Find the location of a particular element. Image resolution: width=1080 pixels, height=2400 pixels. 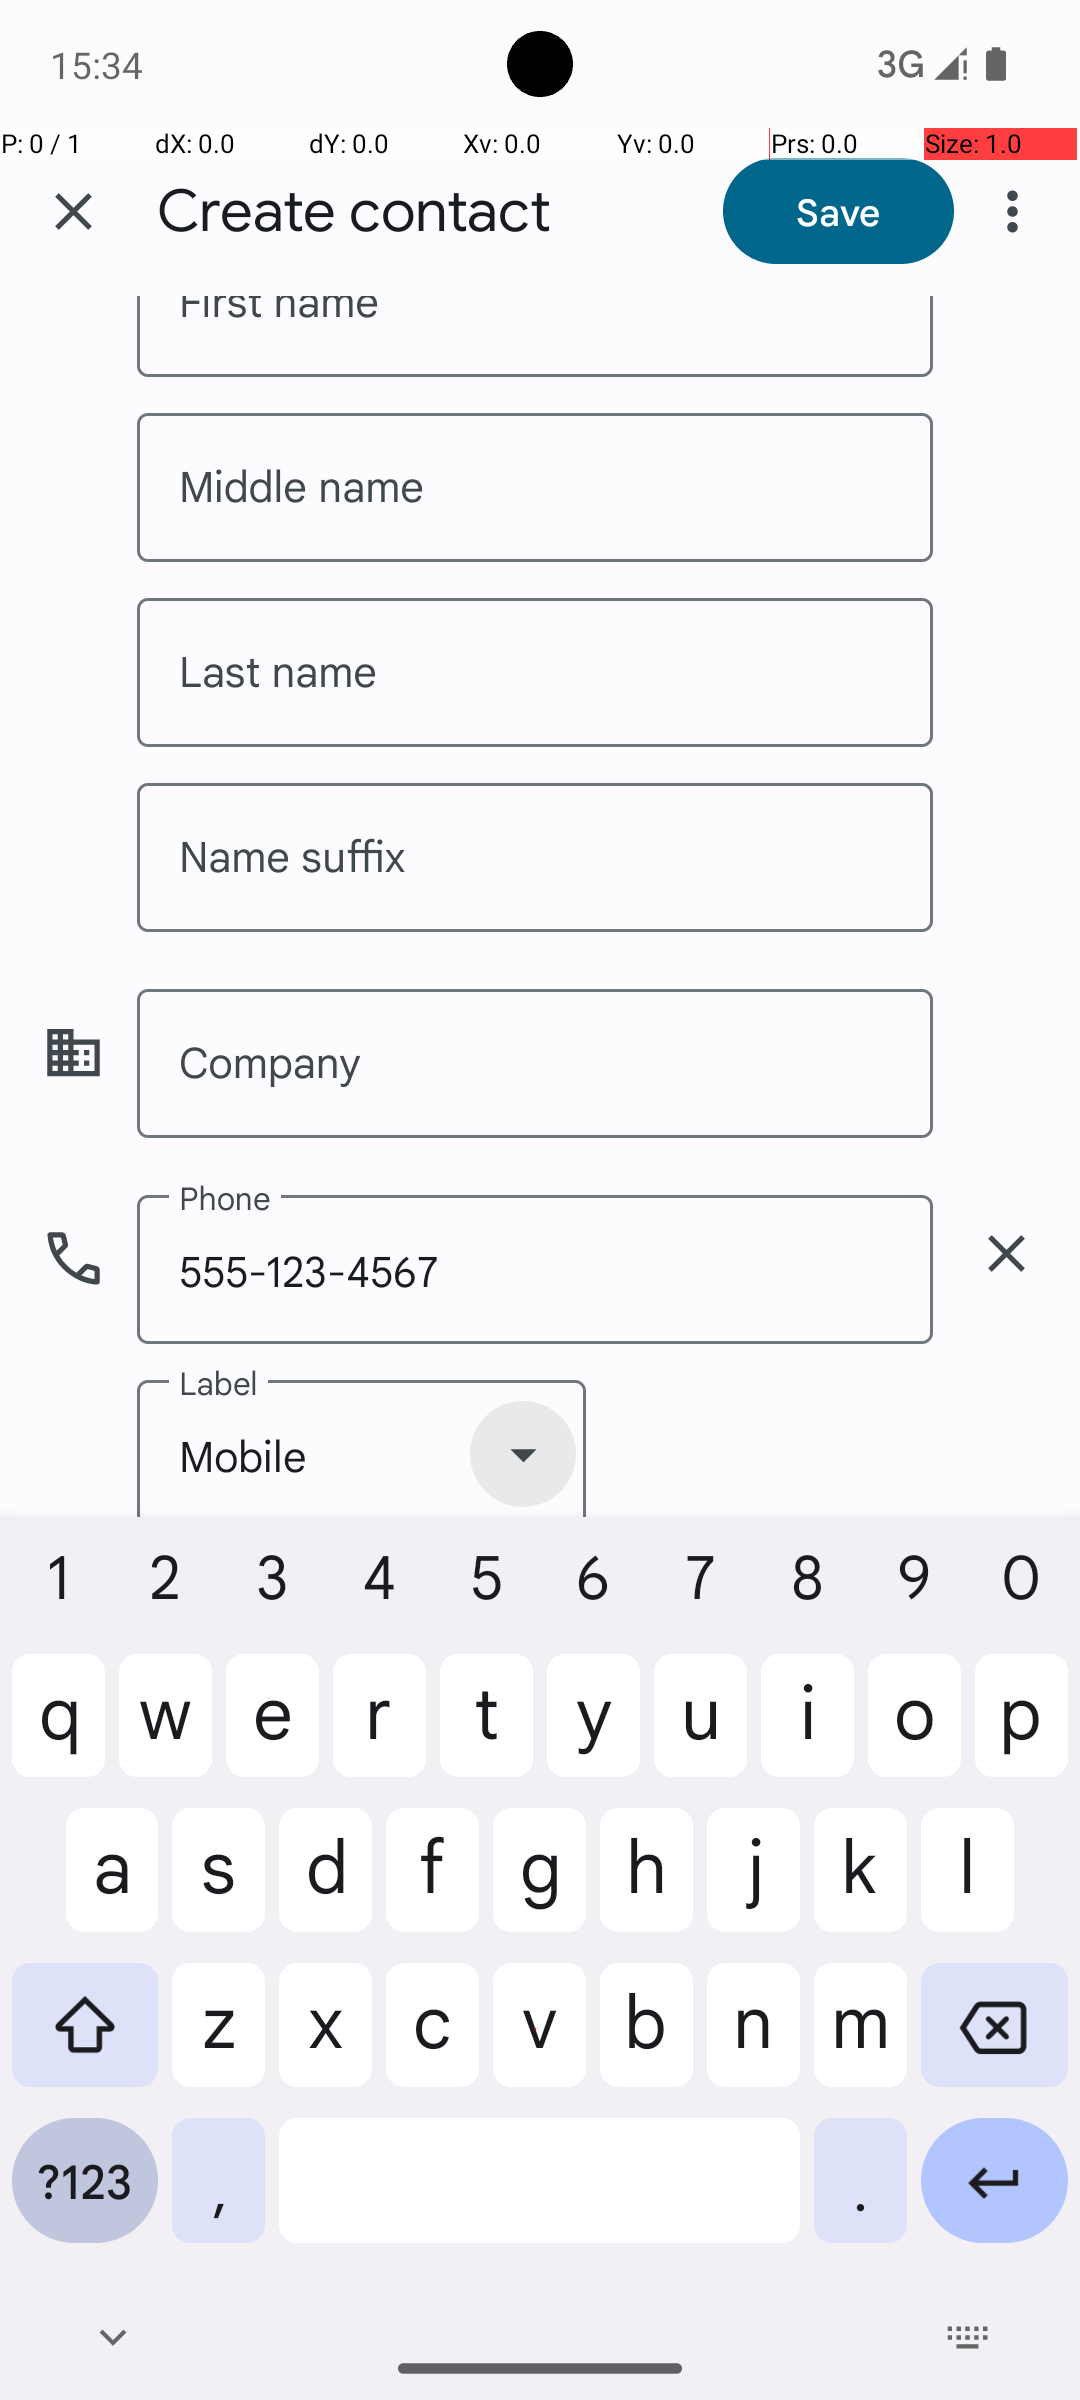

c is located at coordinates (432, 2040).